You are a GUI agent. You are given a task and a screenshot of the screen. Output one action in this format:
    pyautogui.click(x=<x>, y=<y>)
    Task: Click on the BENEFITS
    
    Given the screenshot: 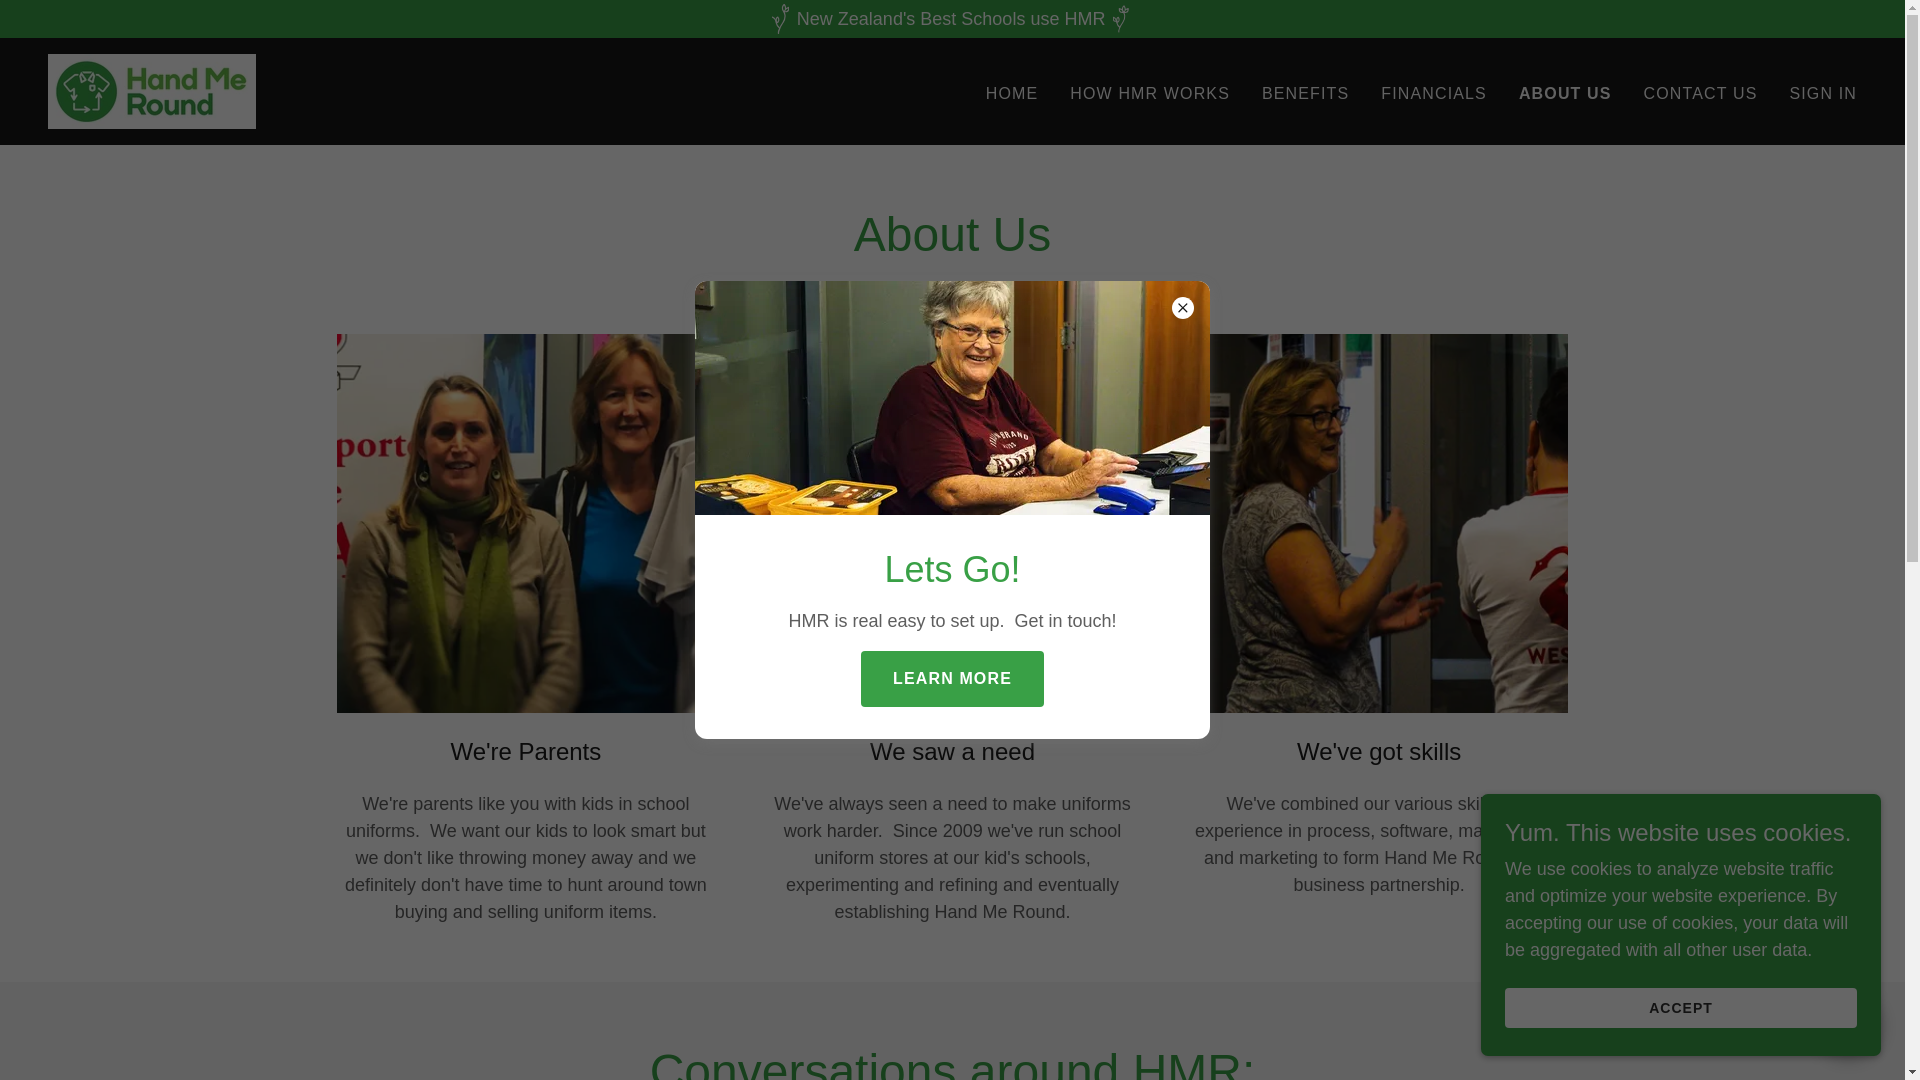 What is the action you would take?
    pyautogui.click(x=1305, y=94)
    